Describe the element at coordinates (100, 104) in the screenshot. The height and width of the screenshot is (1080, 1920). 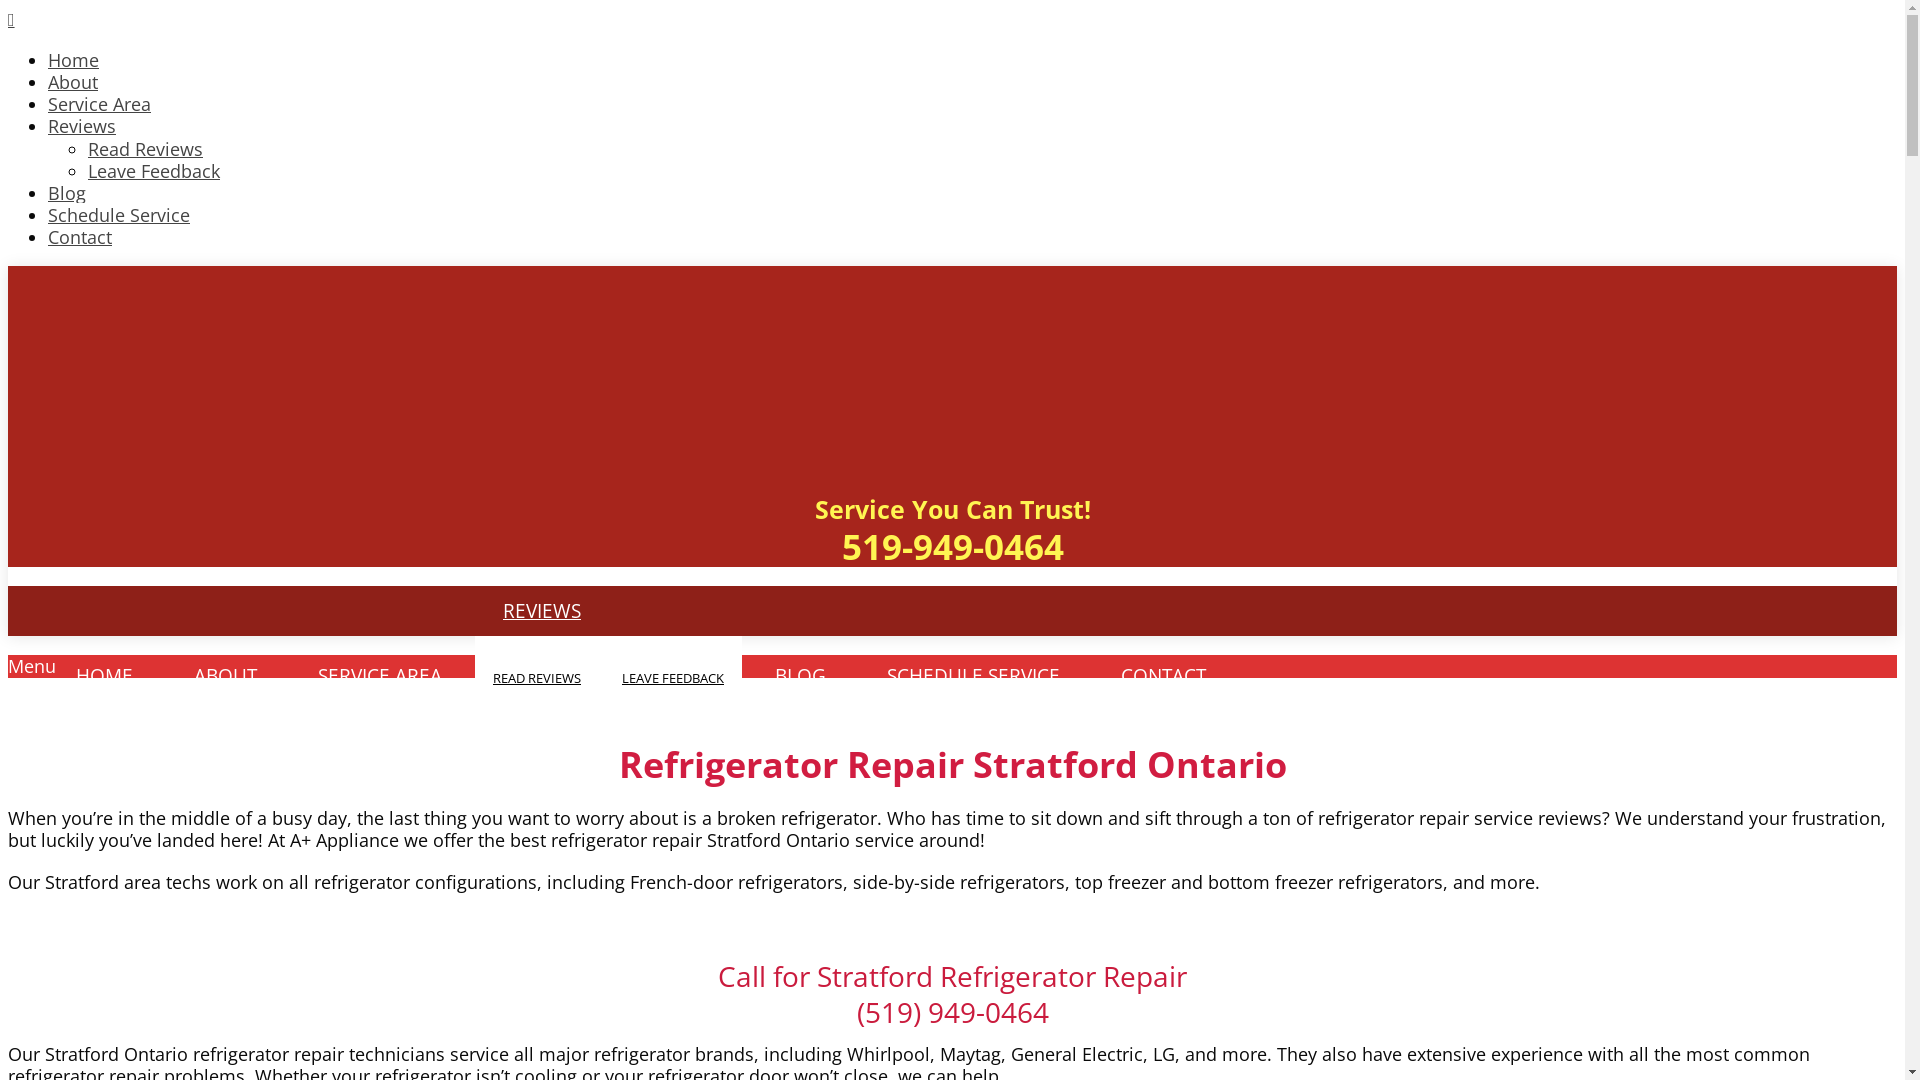
I see `Service Area` at that location.